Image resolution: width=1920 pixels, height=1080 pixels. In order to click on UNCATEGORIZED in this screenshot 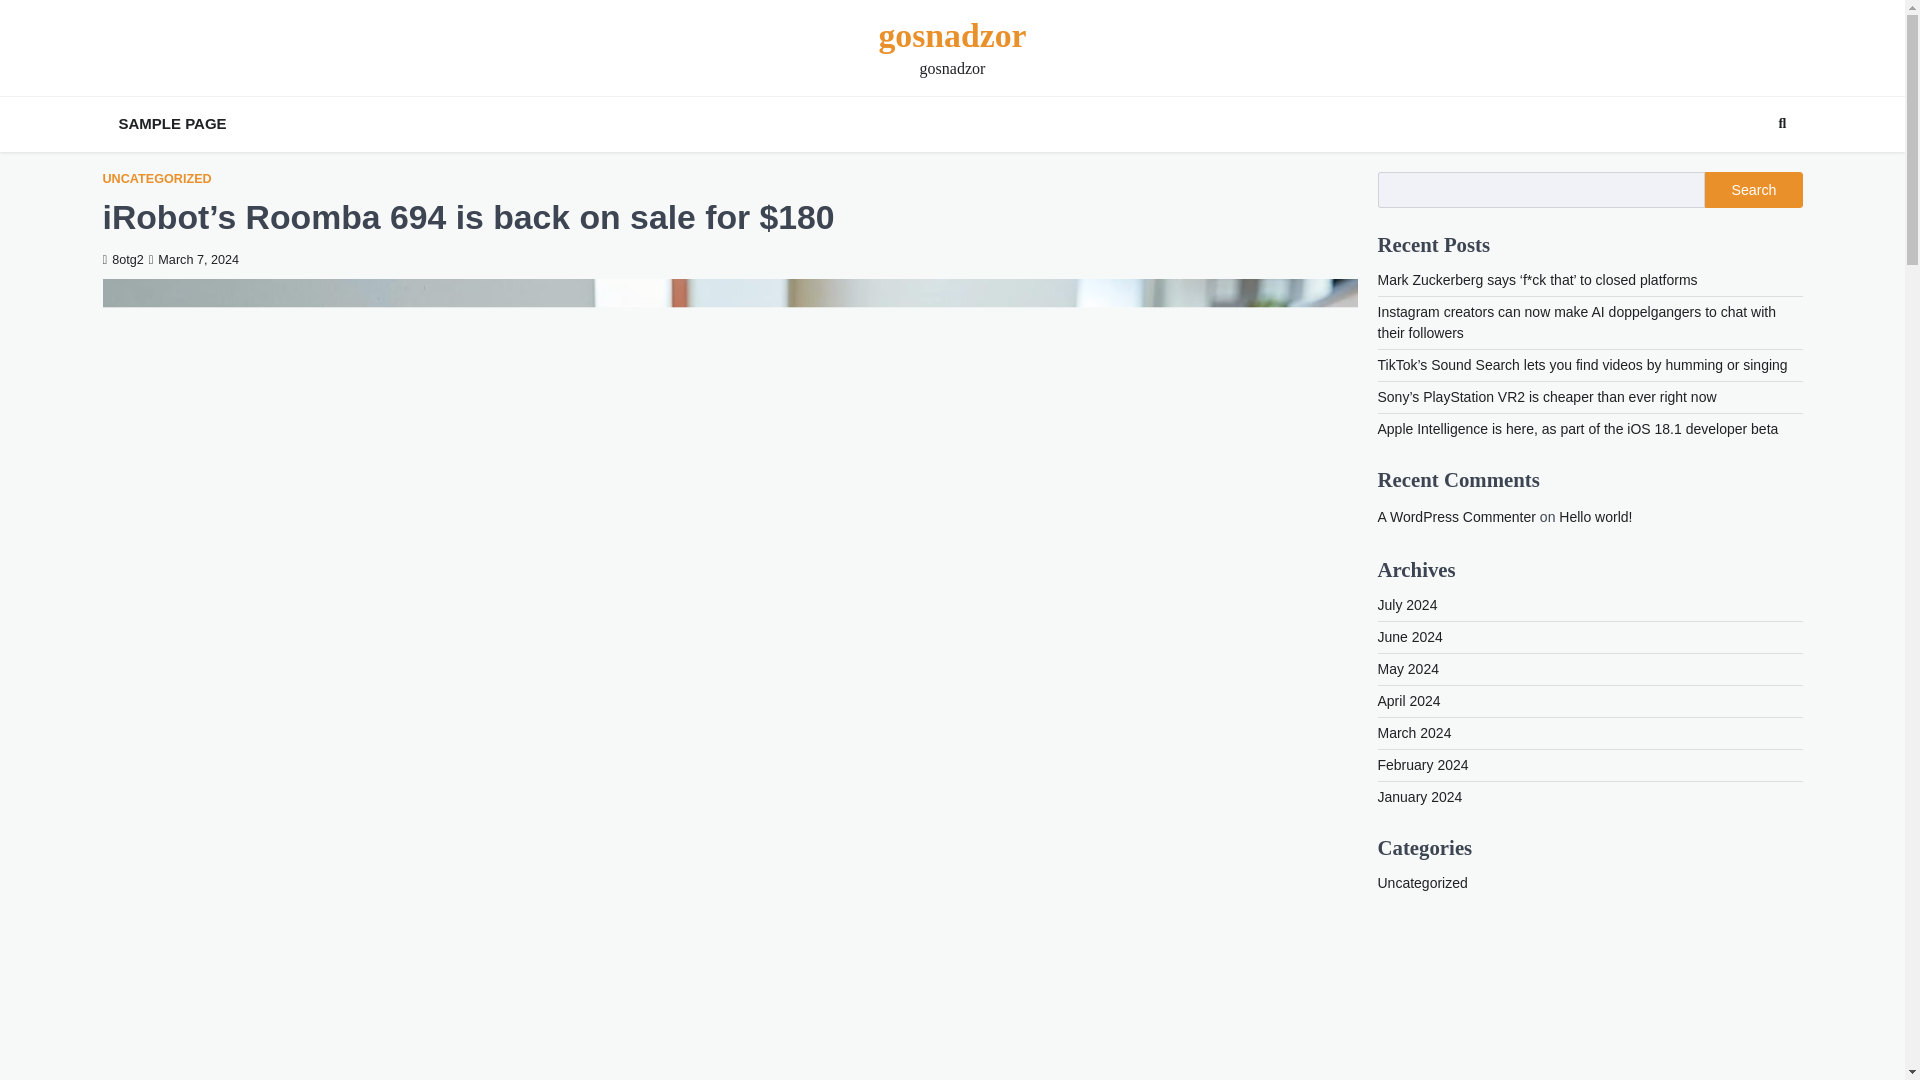, I will do `click(156, 178)`.